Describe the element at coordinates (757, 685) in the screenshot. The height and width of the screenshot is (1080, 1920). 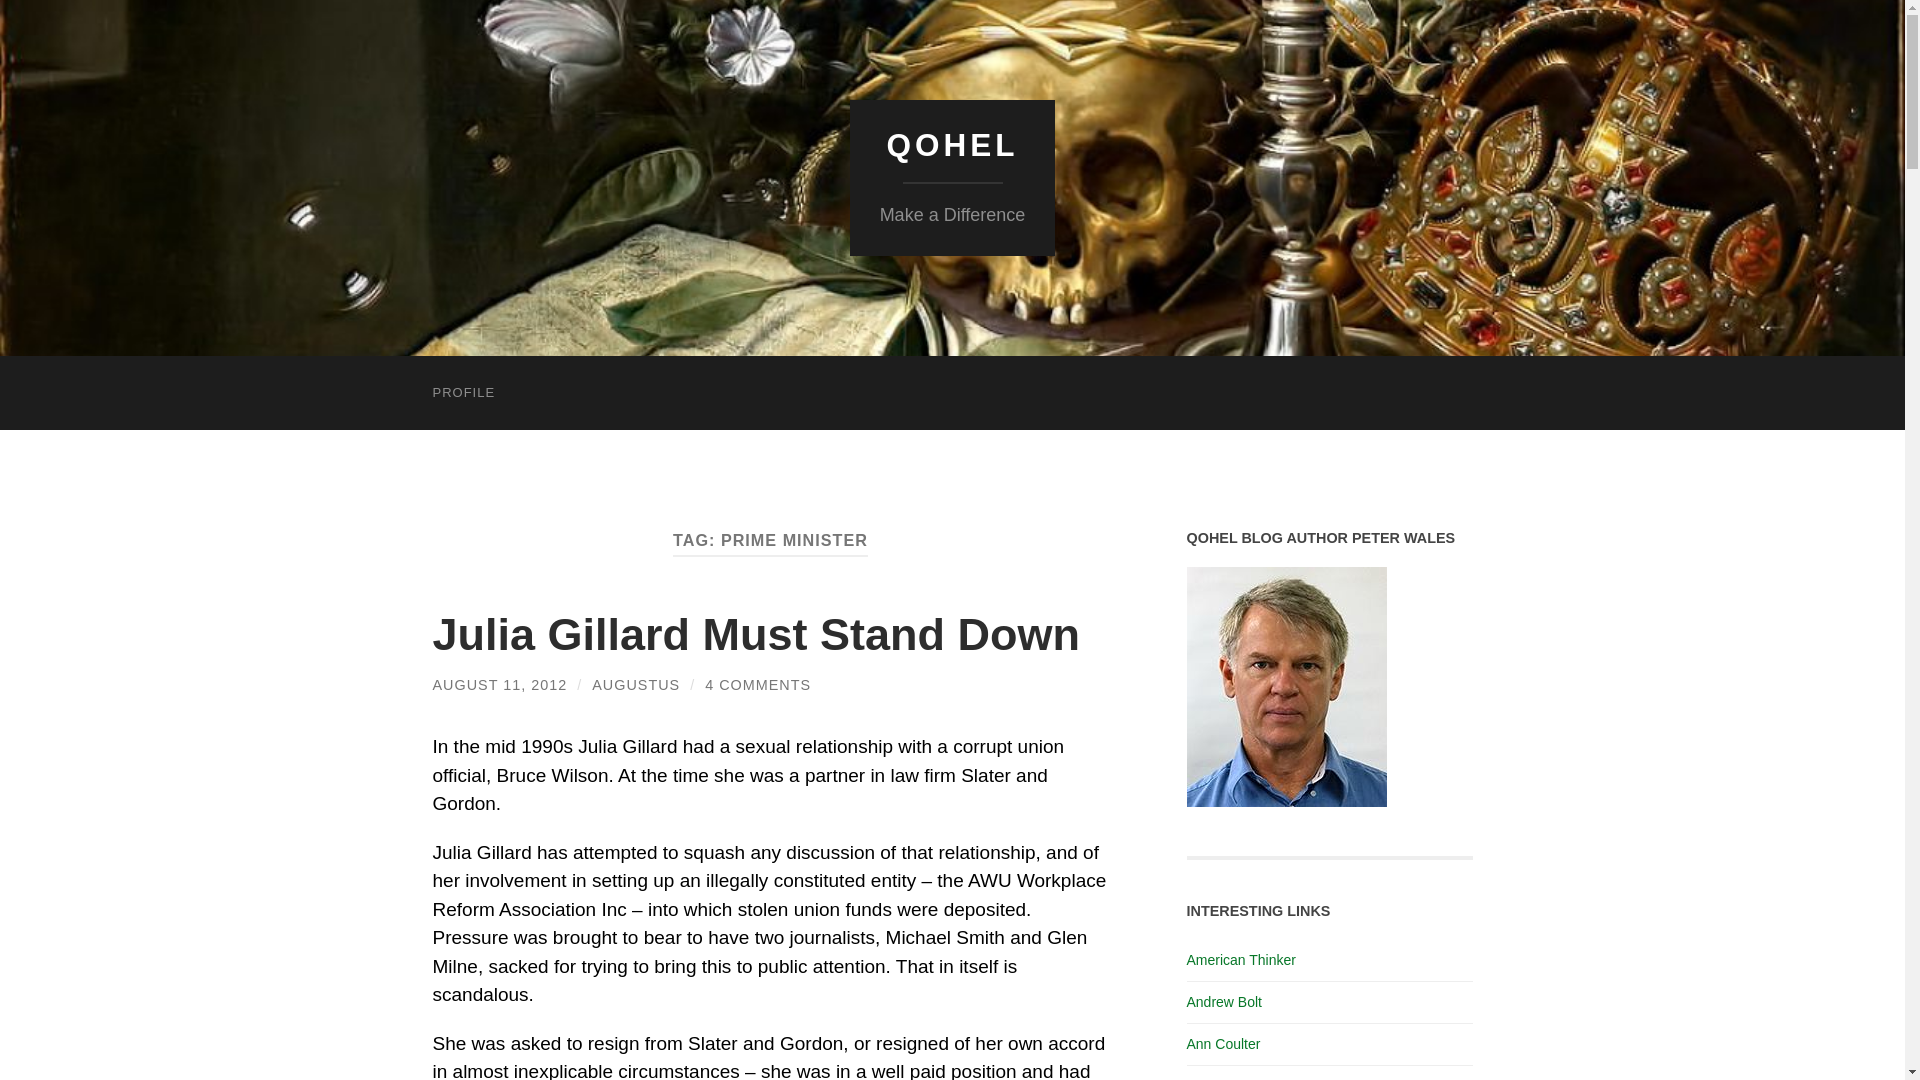
I see `4 COMMENTS` at that location.